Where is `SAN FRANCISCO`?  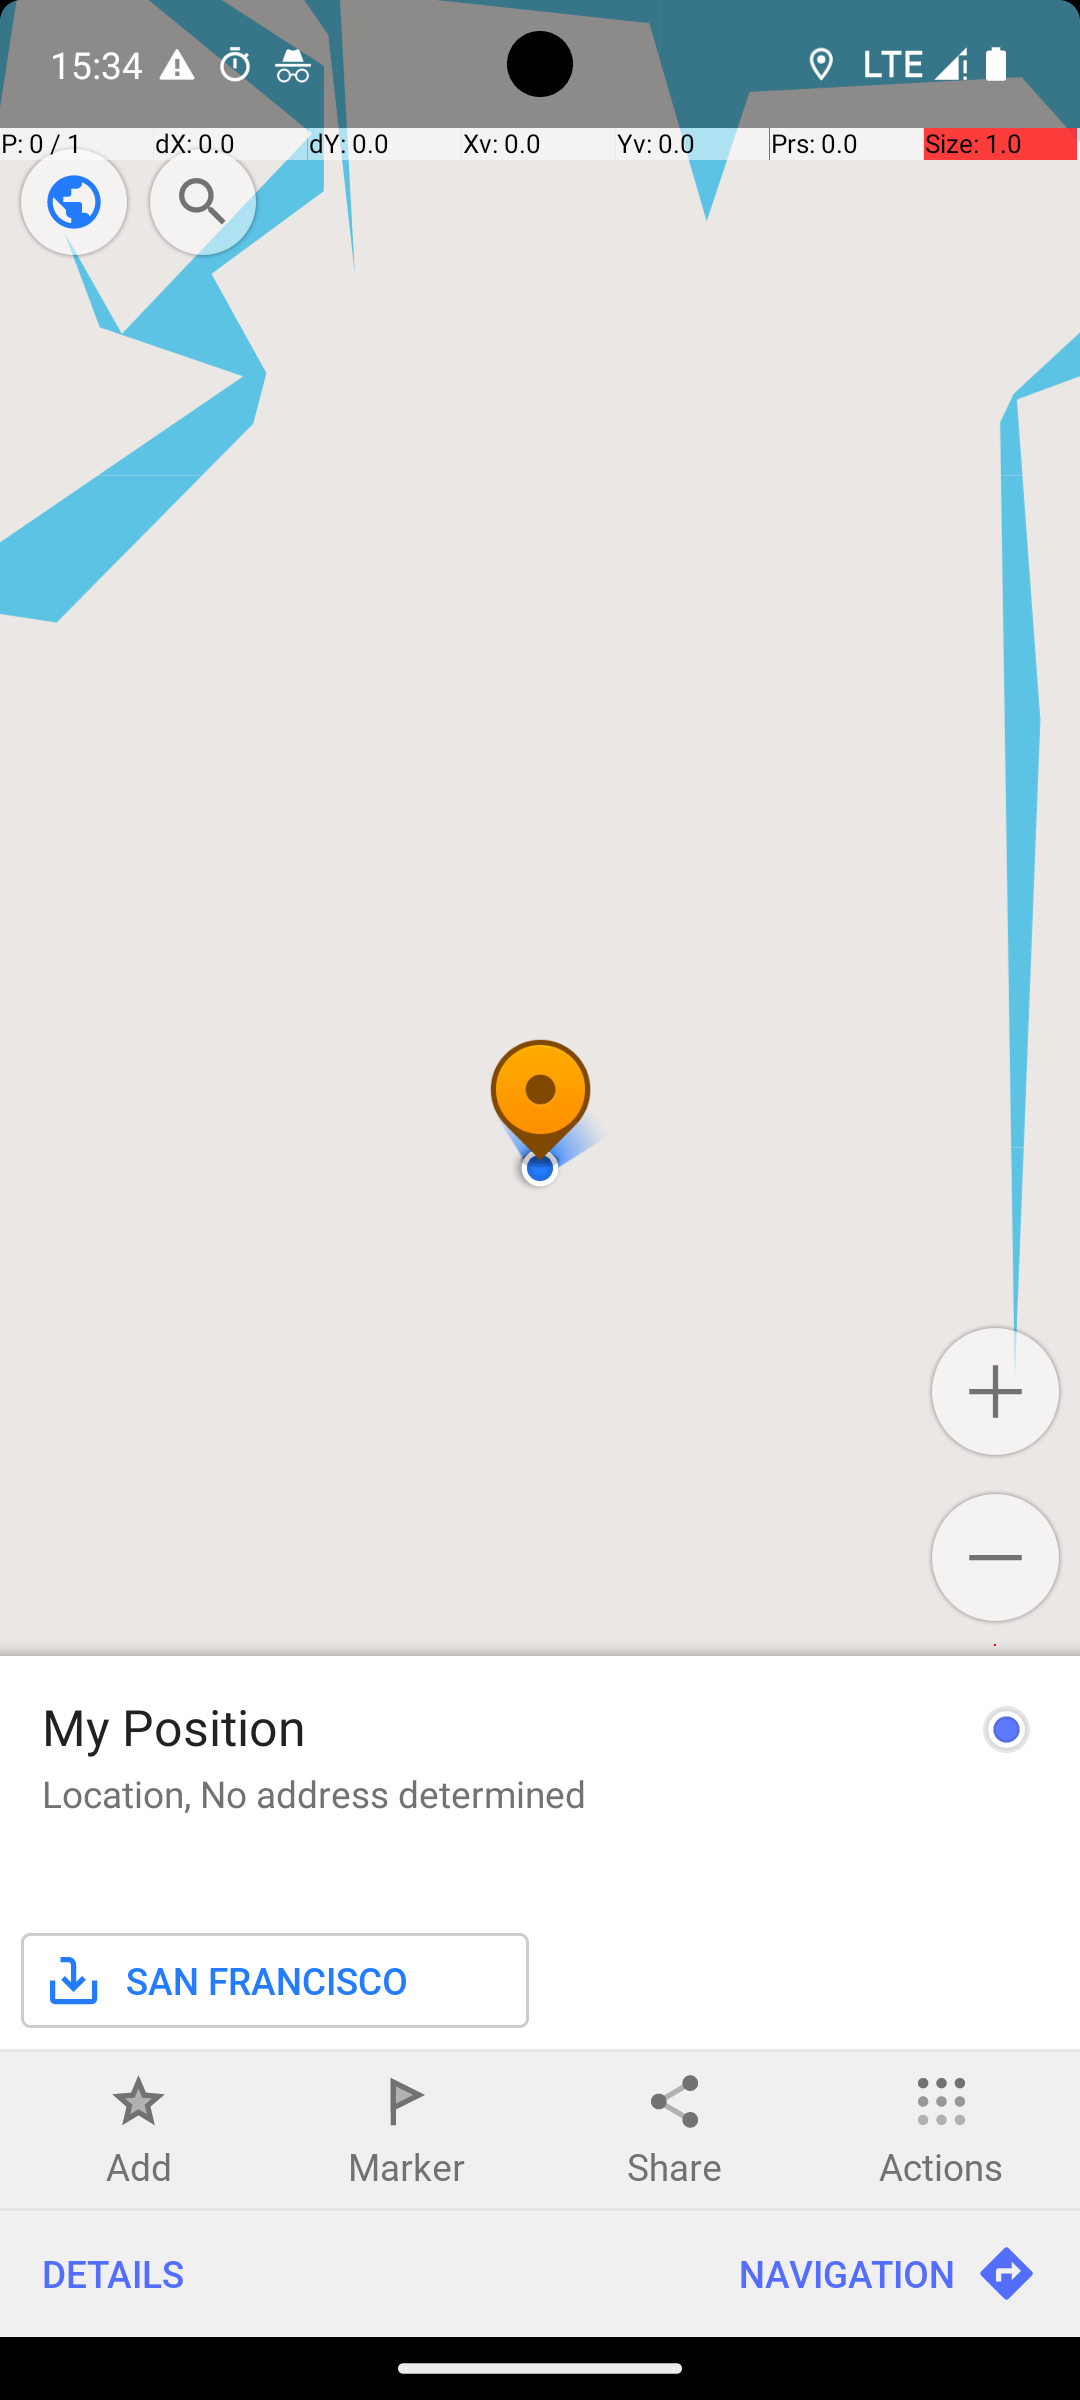 SAN FRANCISCO is located at coordinates (225, 1980).